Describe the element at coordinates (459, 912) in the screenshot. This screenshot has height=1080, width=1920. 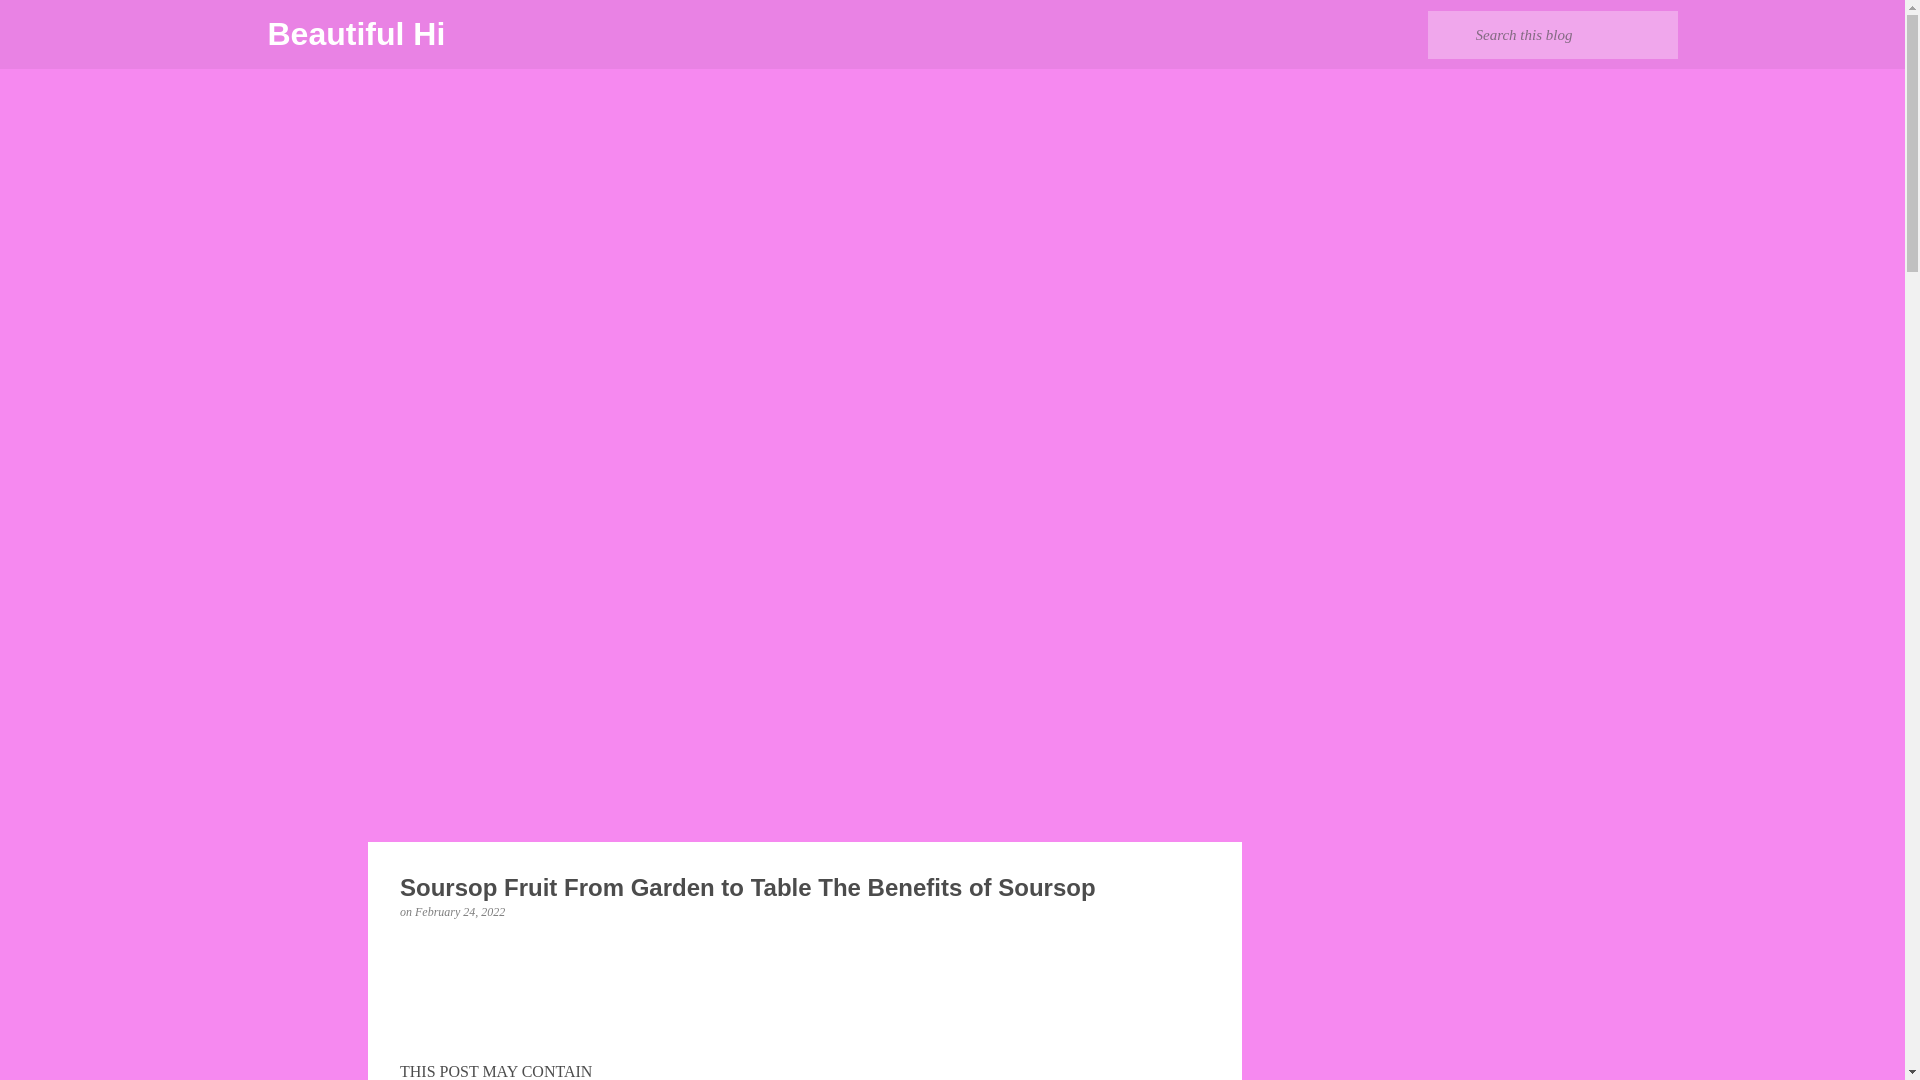
I see `February 24, 2022` at that location.